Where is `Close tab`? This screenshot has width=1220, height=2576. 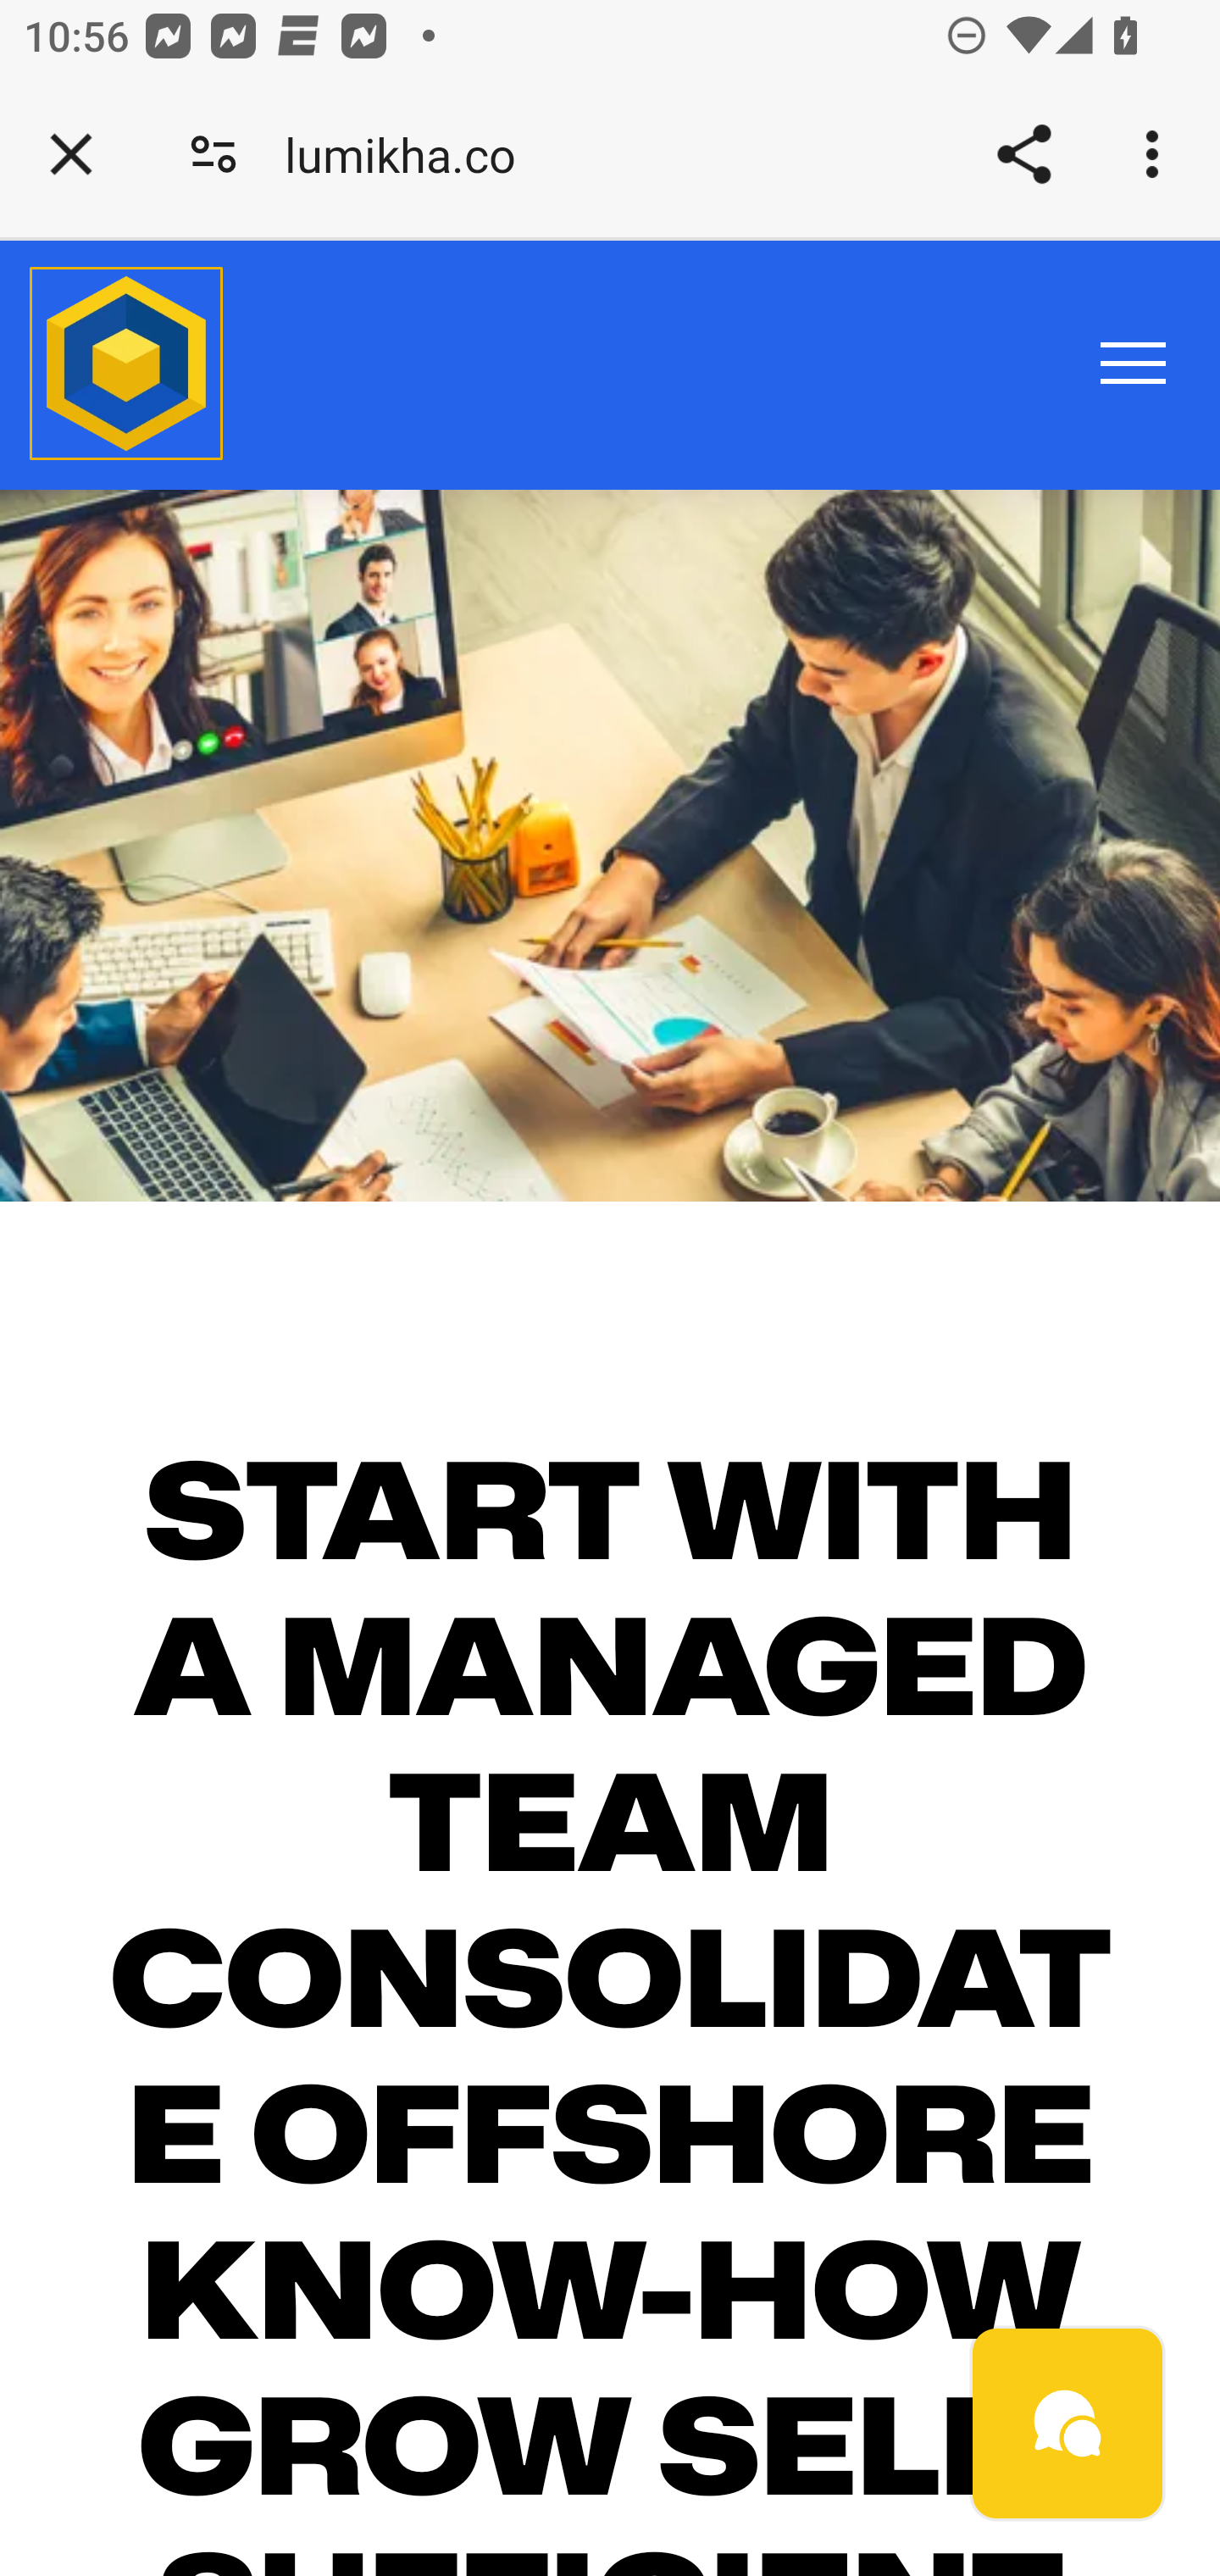 Close tab is located at coordinates (71, 154).